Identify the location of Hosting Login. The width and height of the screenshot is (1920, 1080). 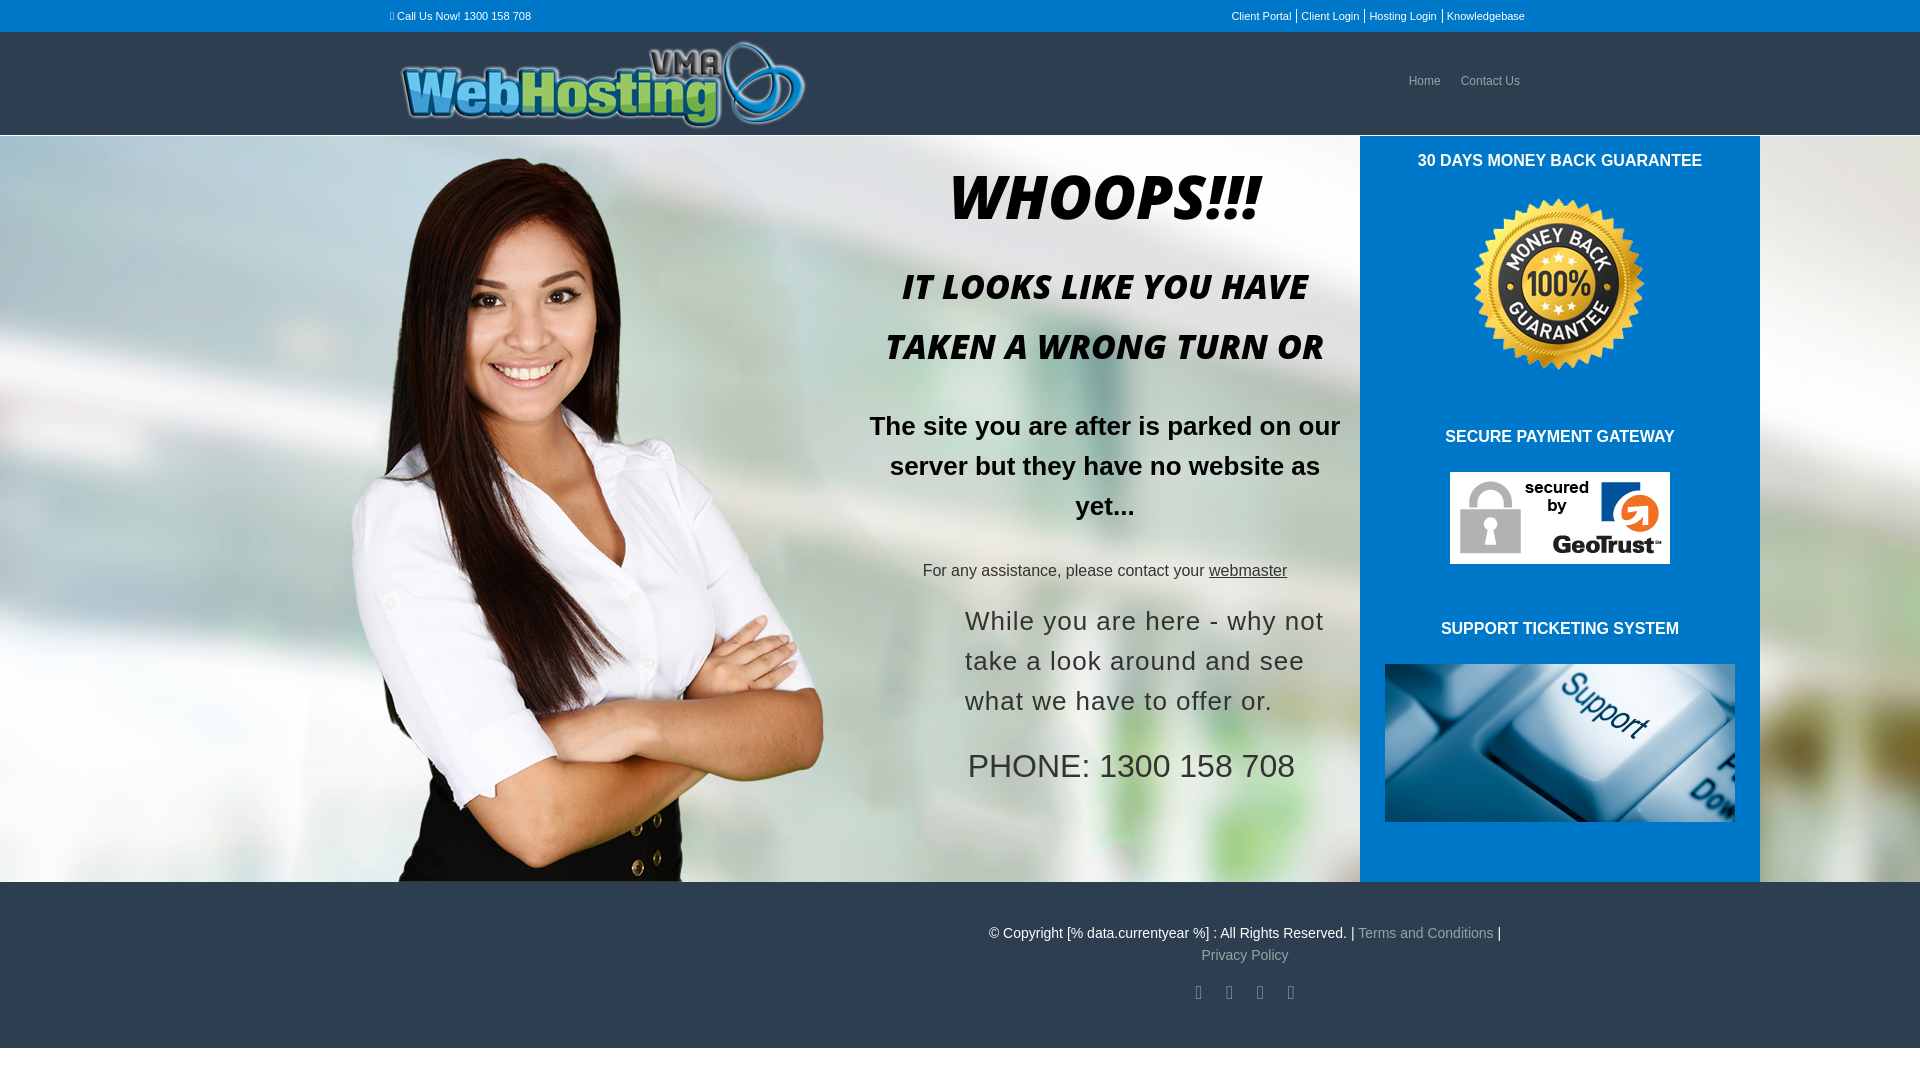
(1402, 16).